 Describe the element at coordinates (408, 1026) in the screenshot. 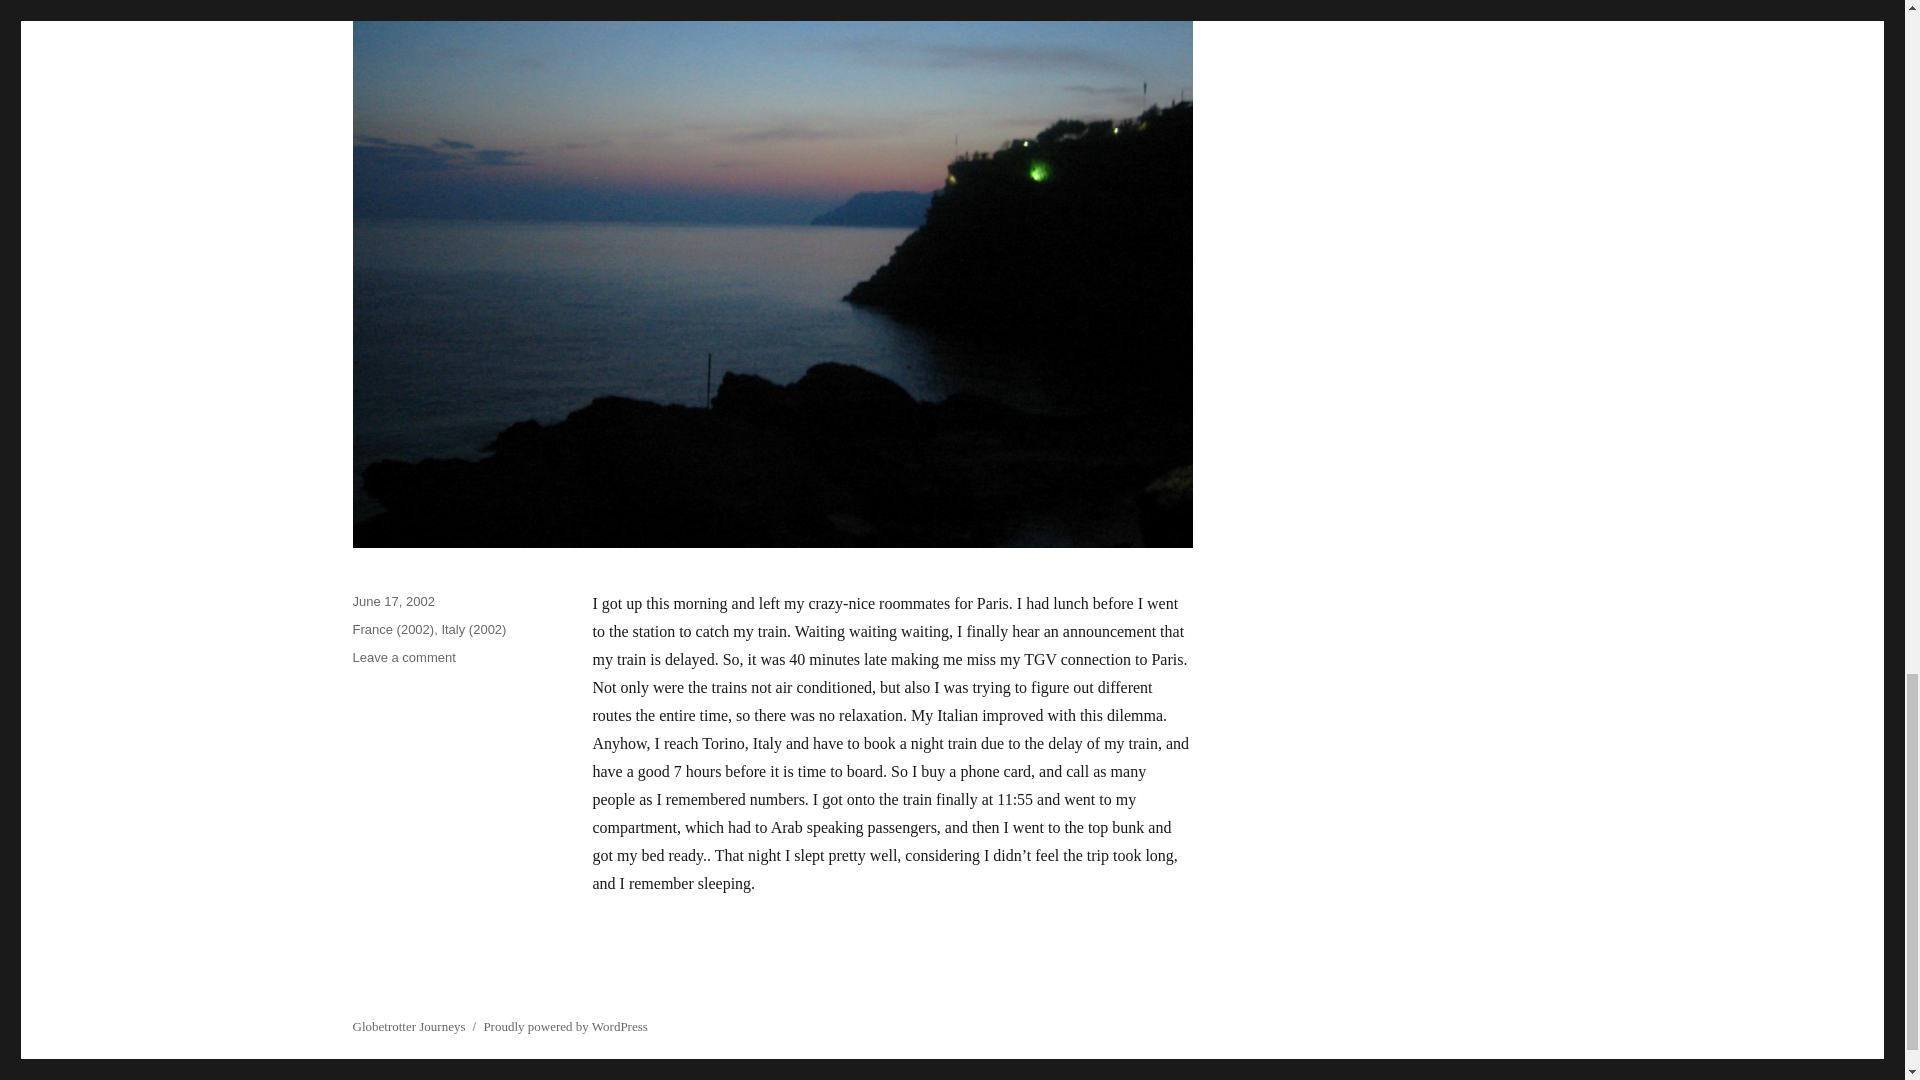

I see `June 17, 2002` at that location.